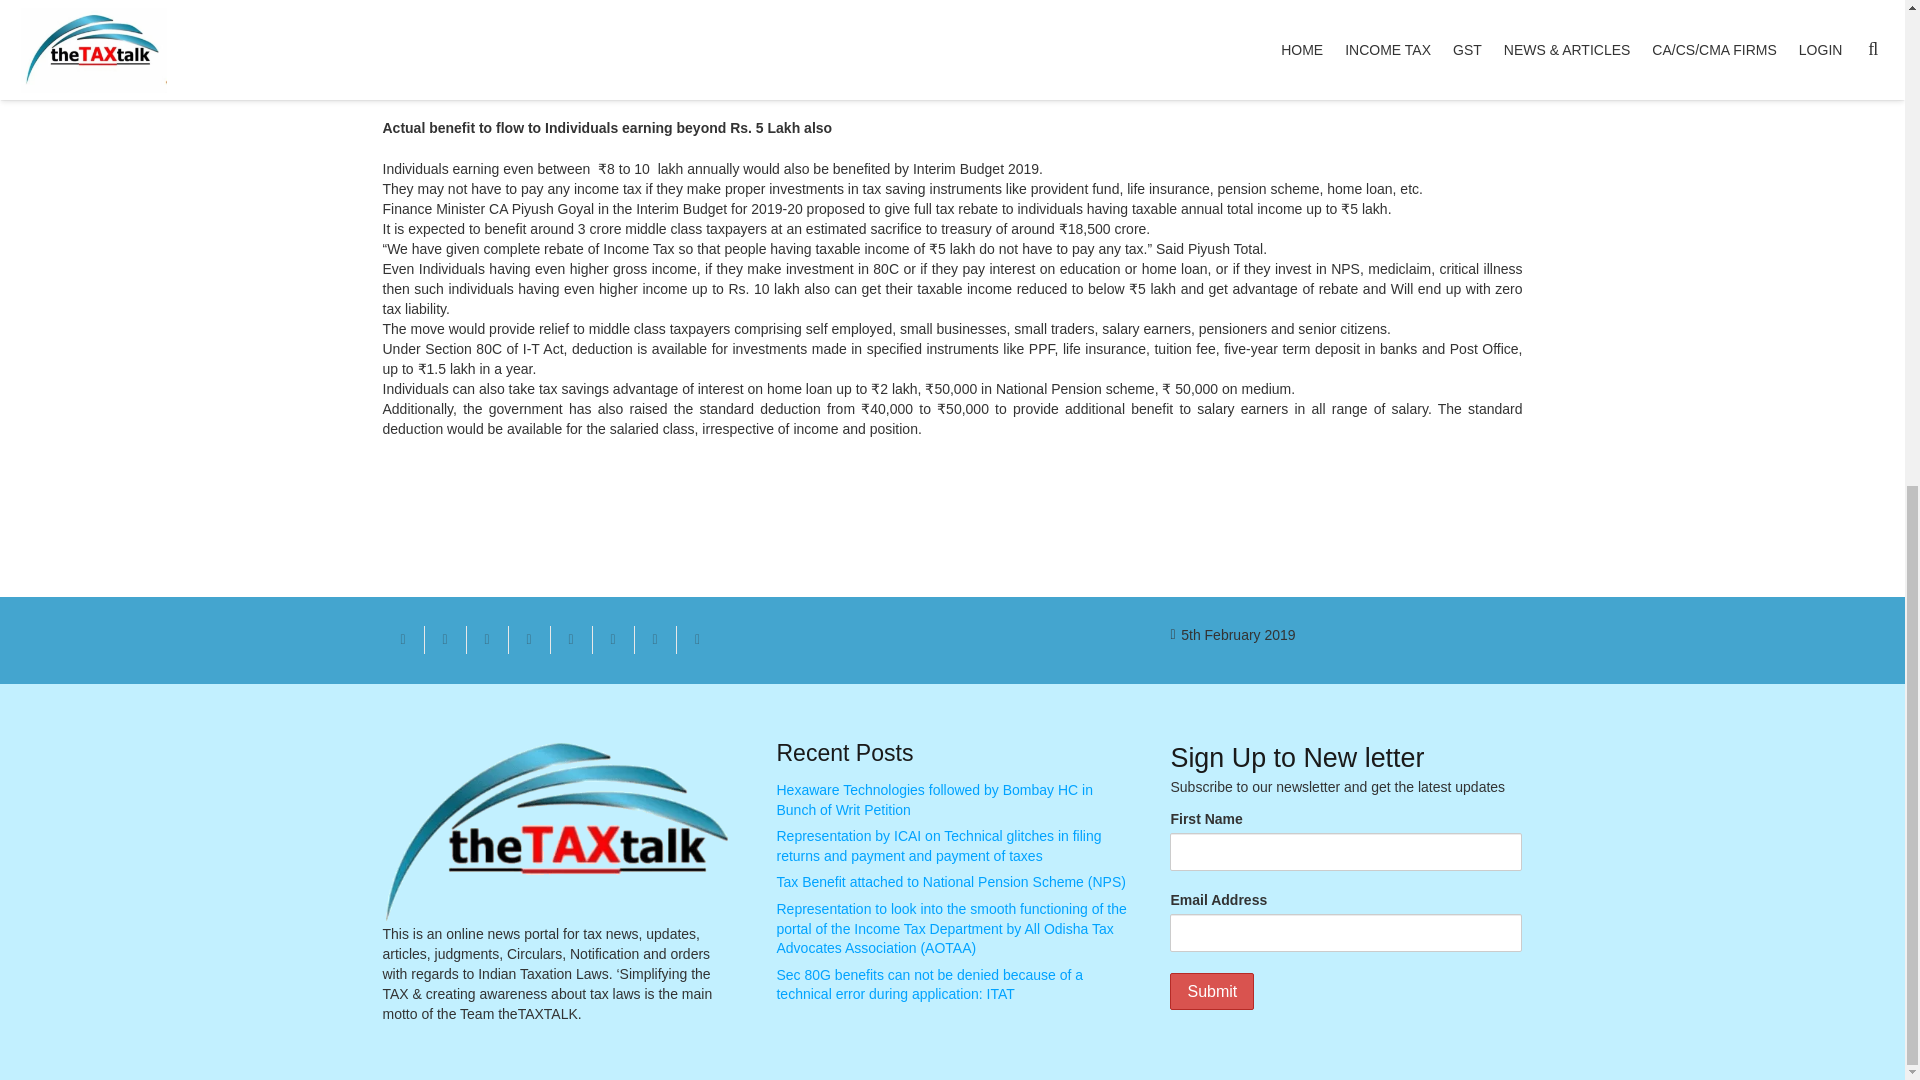  Describe the element at coordinates (696, 640) in the screenshot. I see `Share this` at that location.